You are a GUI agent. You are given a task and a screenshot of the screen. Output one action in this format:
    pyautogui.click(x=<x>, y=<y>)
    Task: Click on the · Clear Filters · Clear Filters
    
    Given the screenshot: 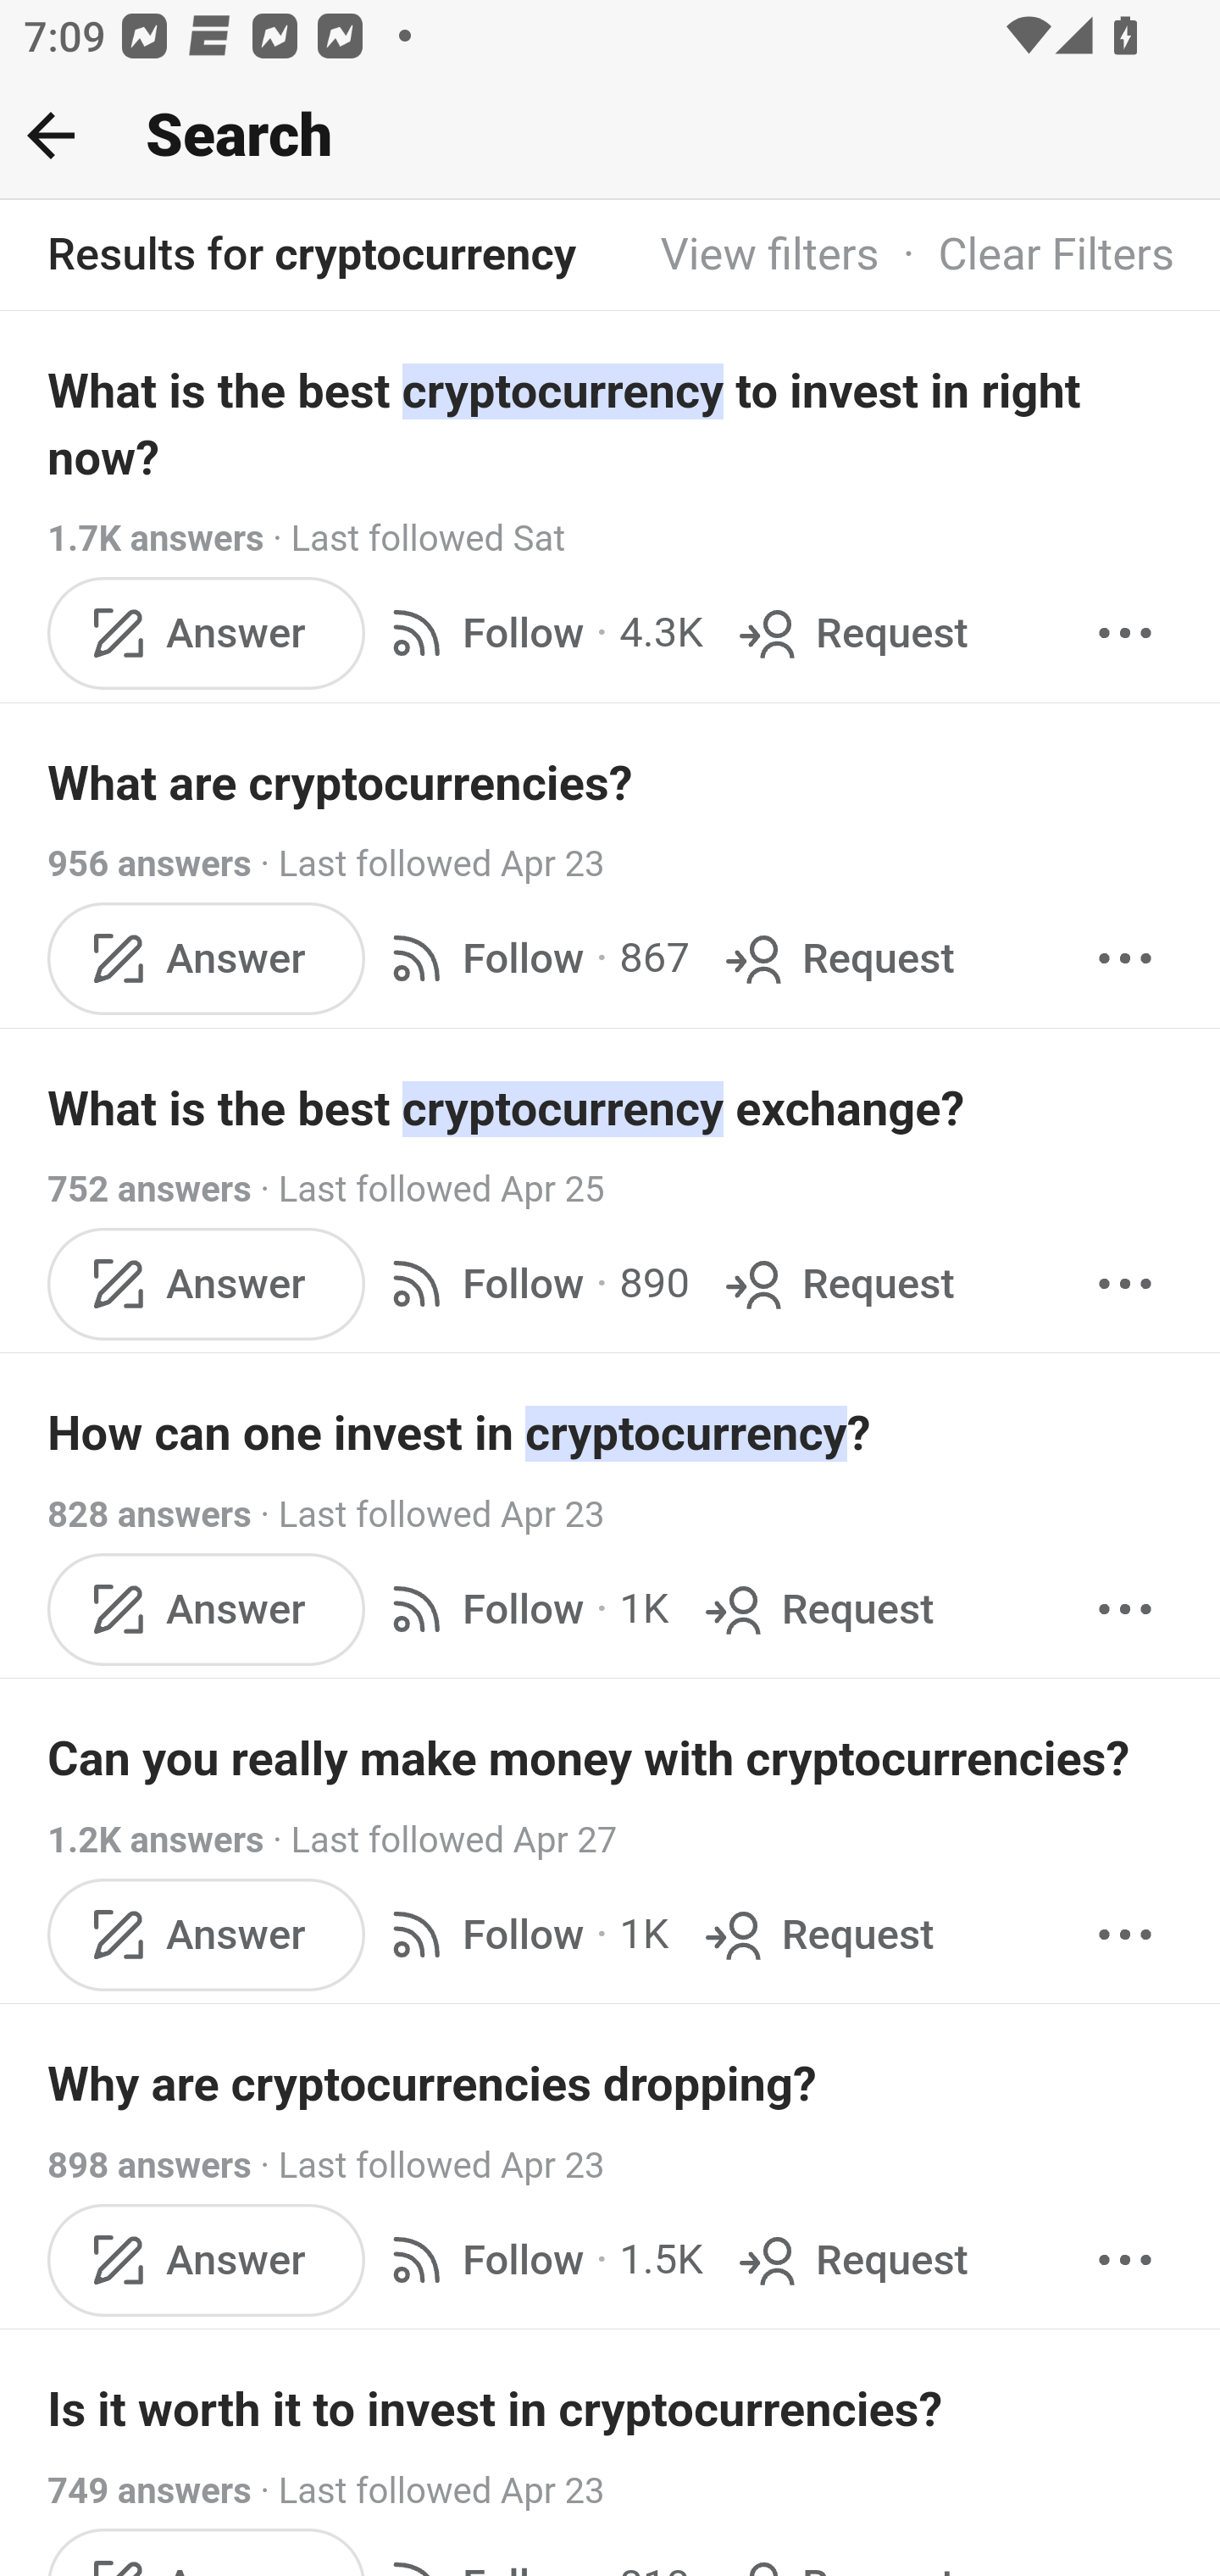 What is the action you would take?
    pyautogui.click(x=1027, y=256)
    